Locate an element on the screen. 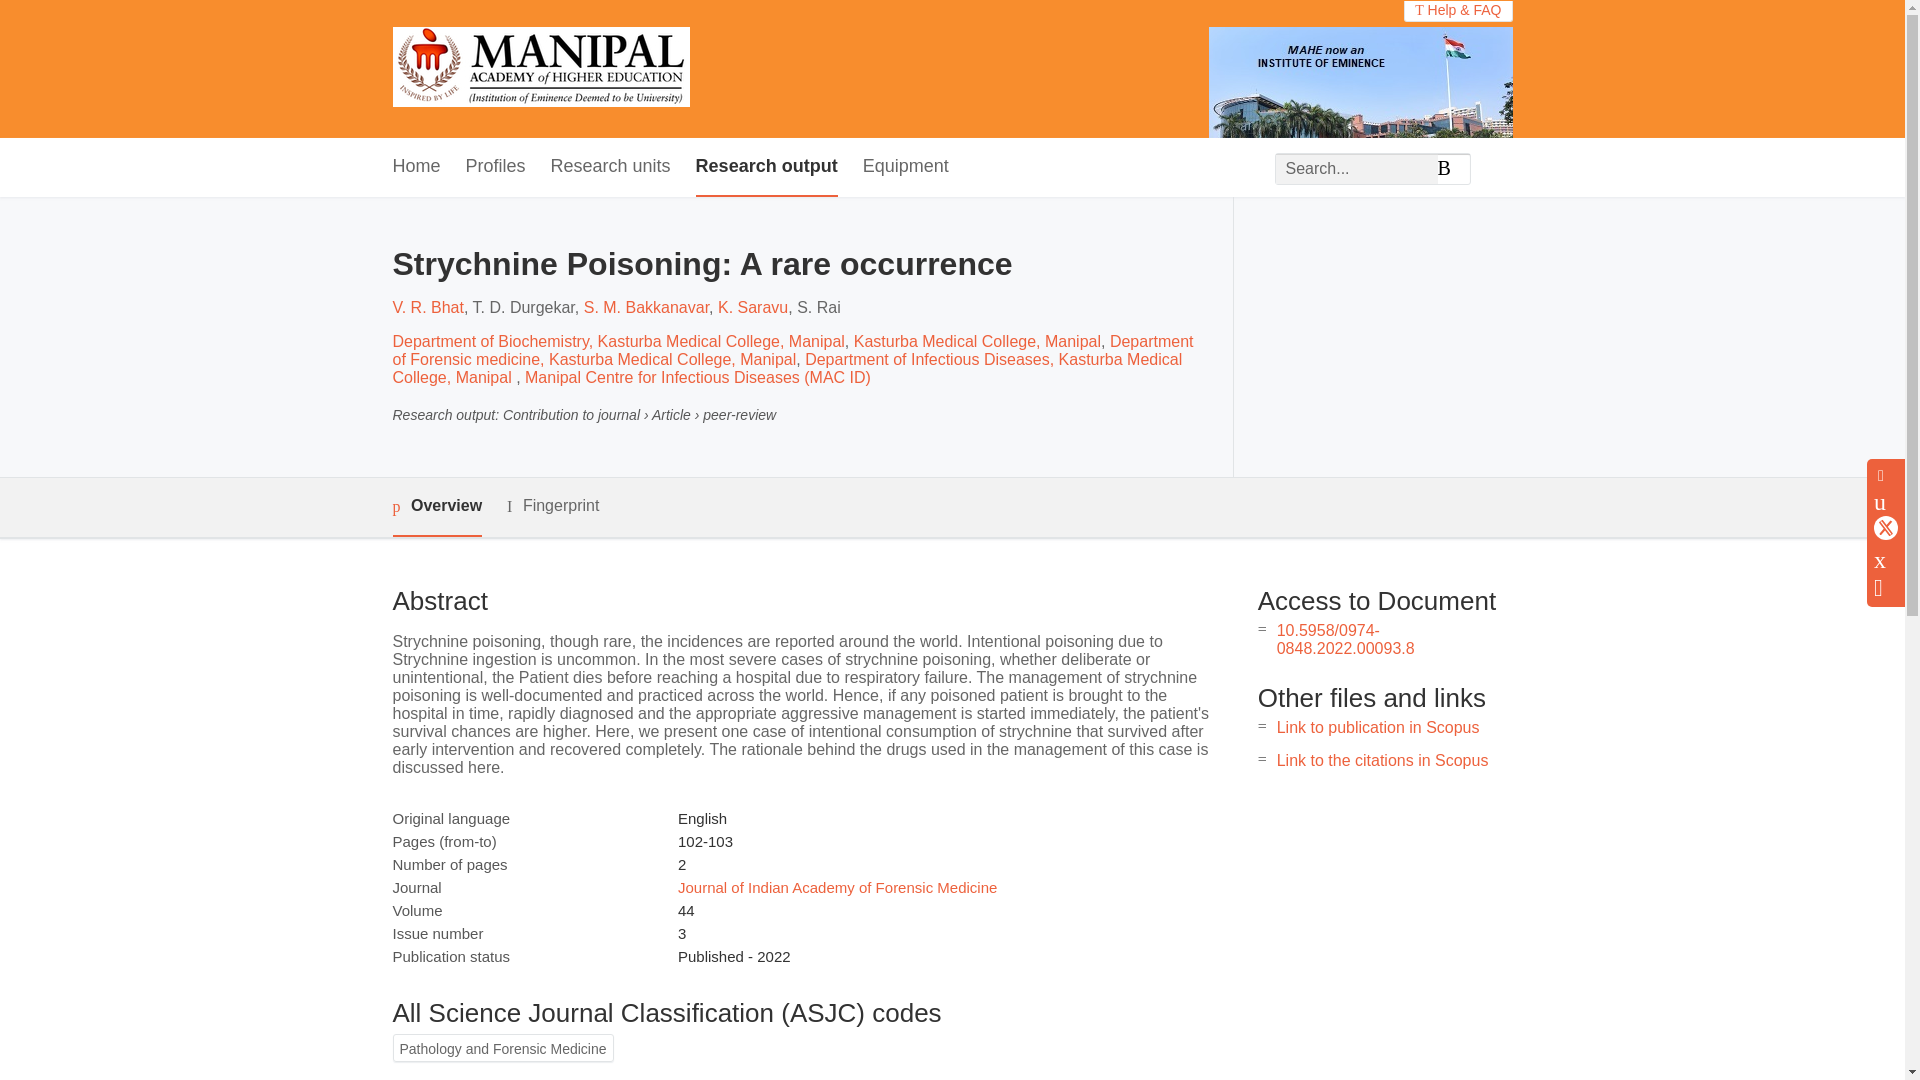  Link to the citations in Scopus is located at coordinates (1382, 760).